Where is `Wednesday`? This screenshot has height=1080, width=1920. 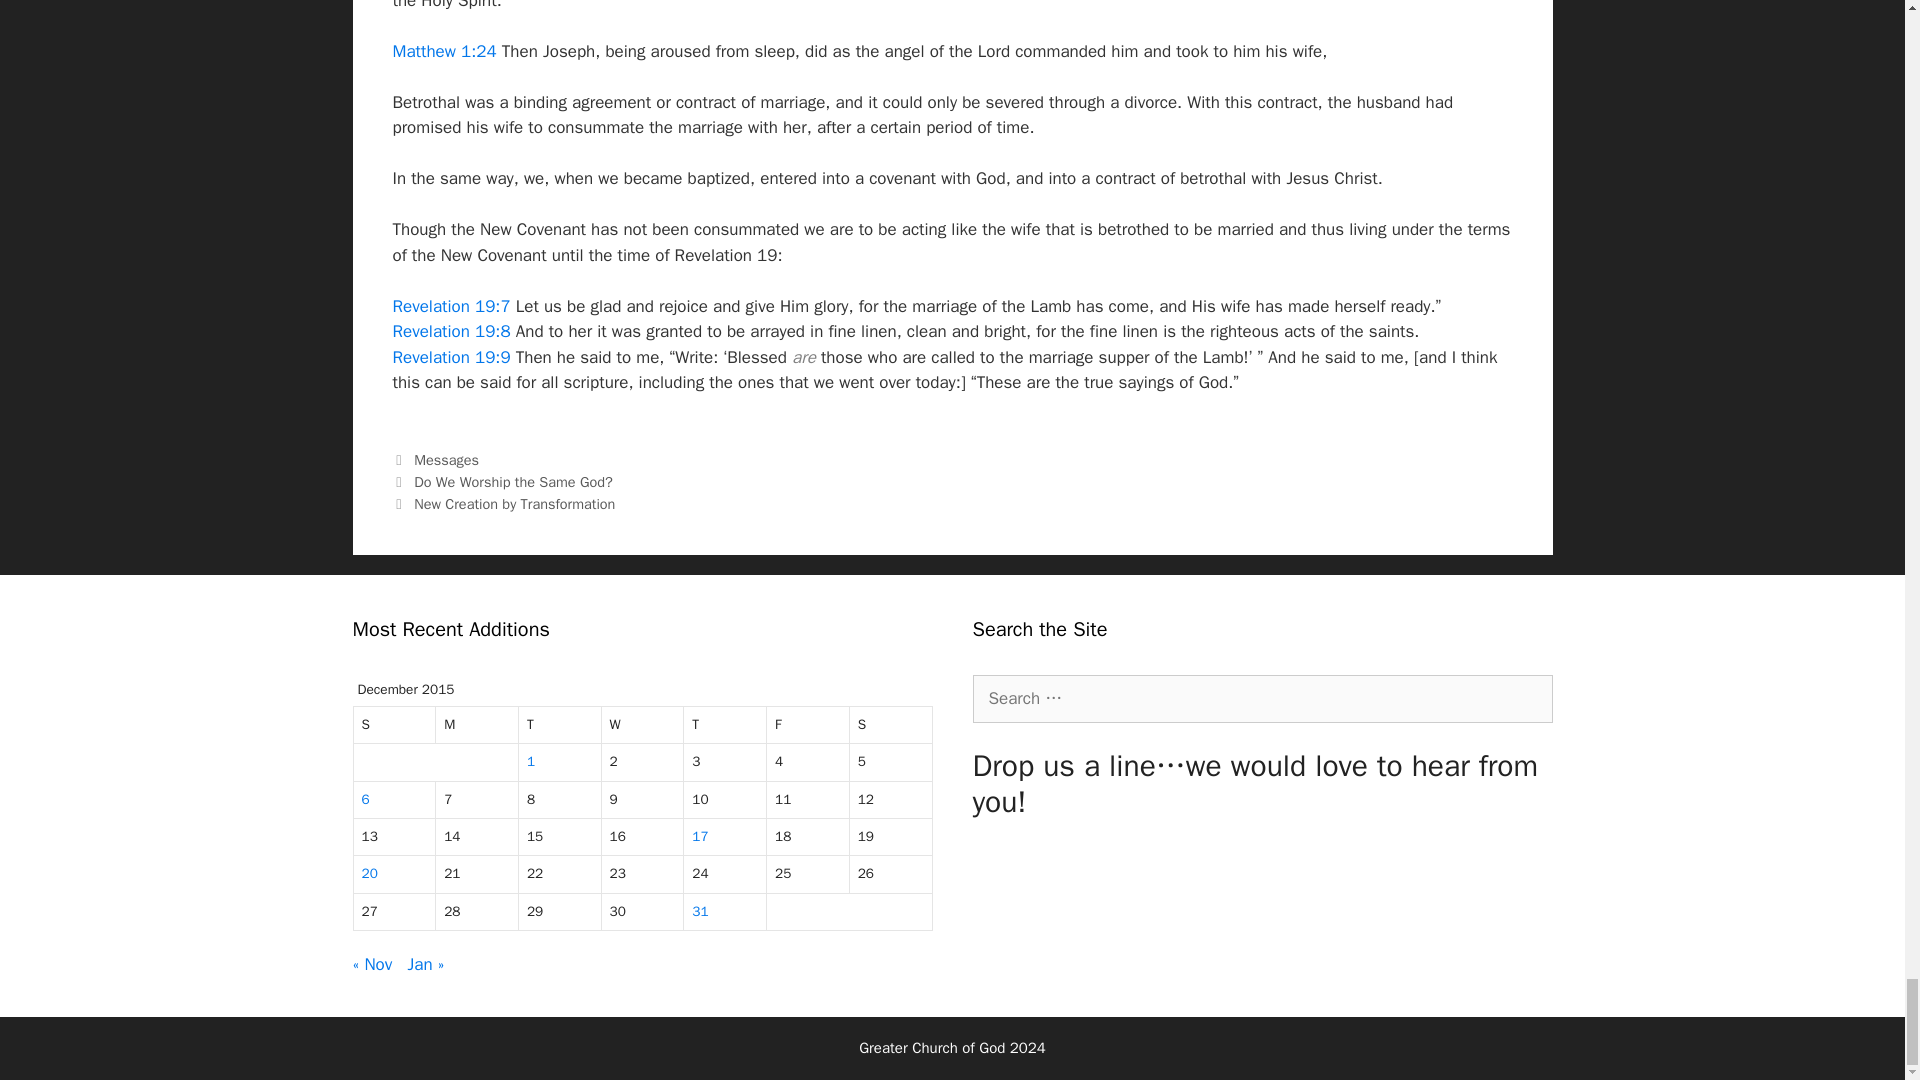 Wednesday is located at coordinates (644, 726).